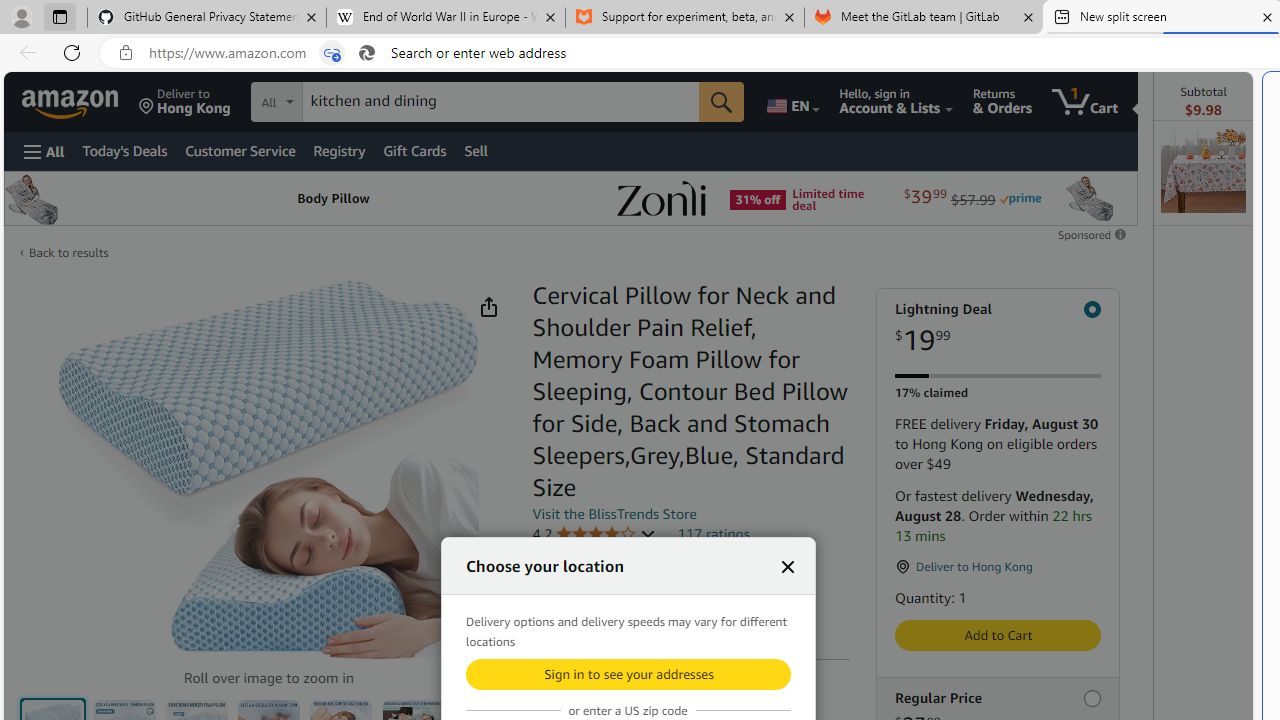  What do you see at coordinates (721, 102) in the screenshot?
I see `Go` at bounding box center [721, 102].